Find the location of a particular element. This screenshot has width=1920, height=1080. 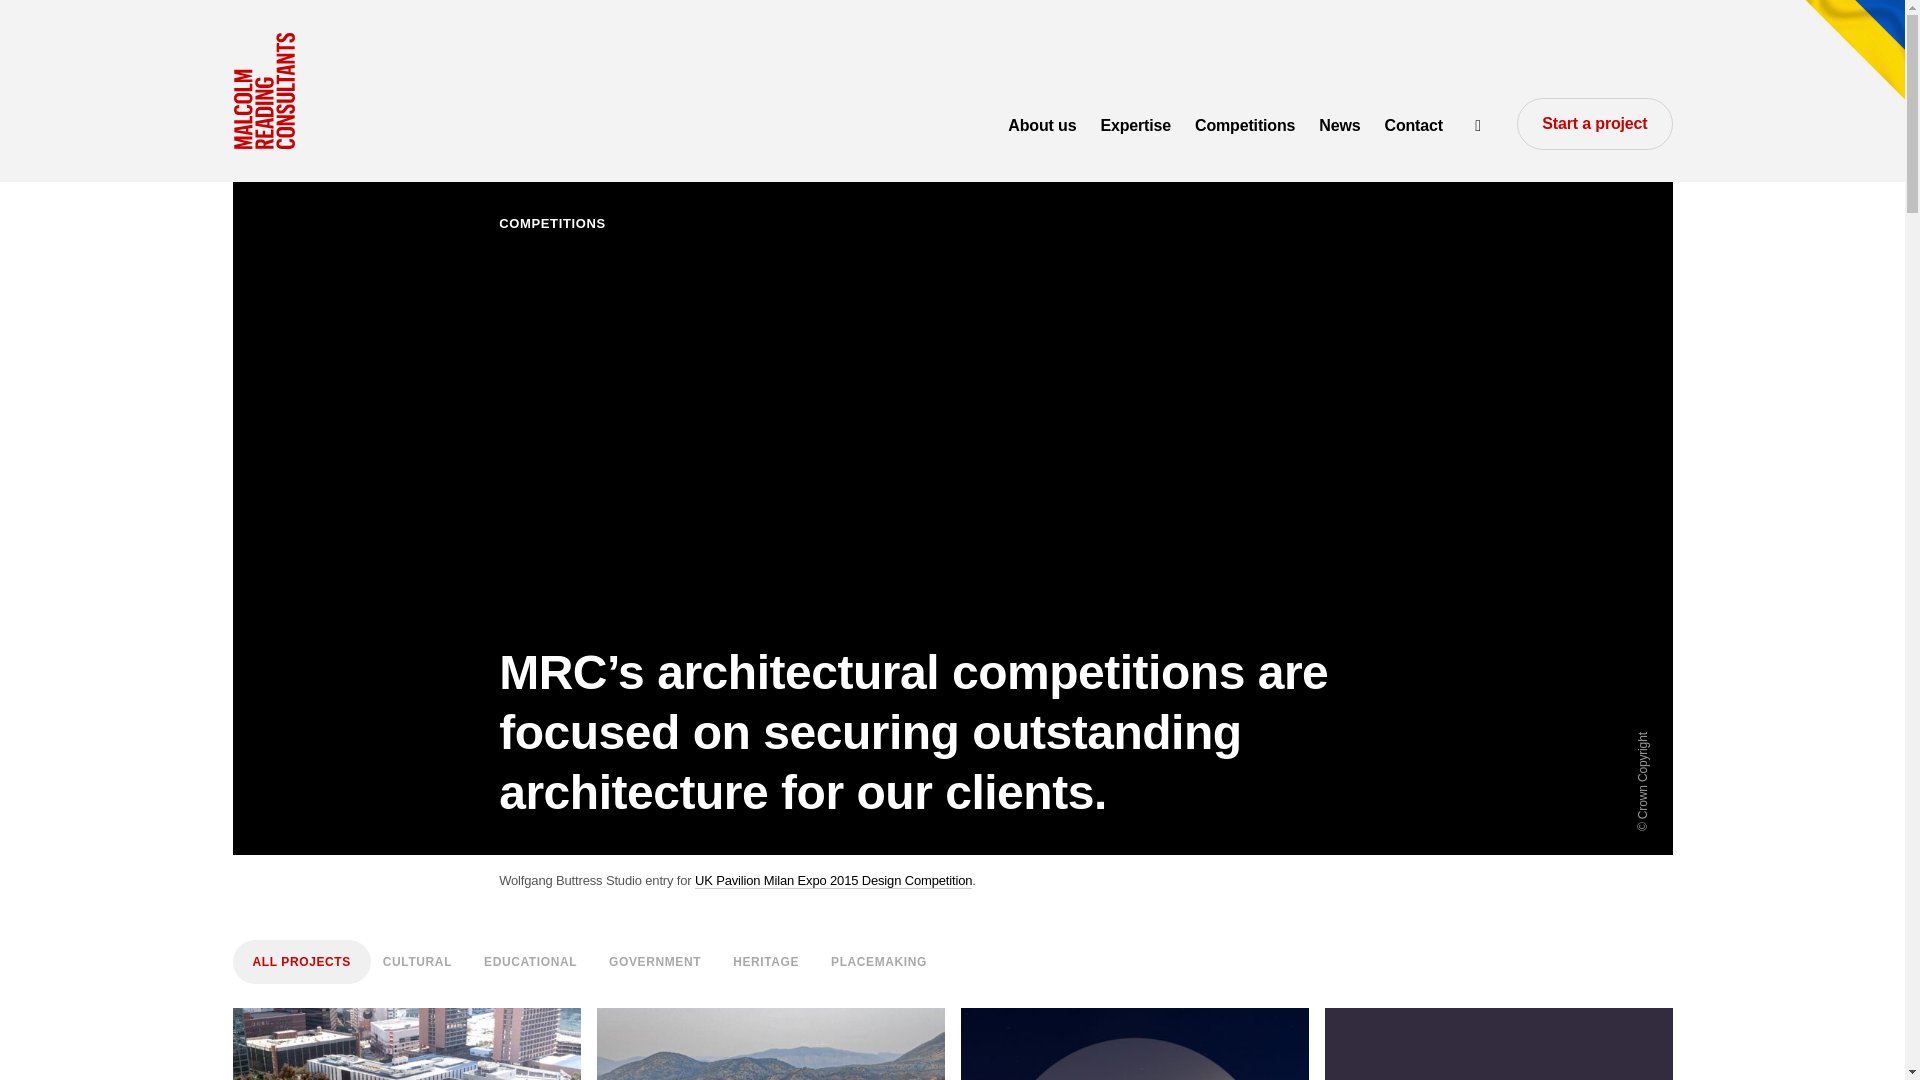

GOVERNMENT is located at coordinates (1135, 126).